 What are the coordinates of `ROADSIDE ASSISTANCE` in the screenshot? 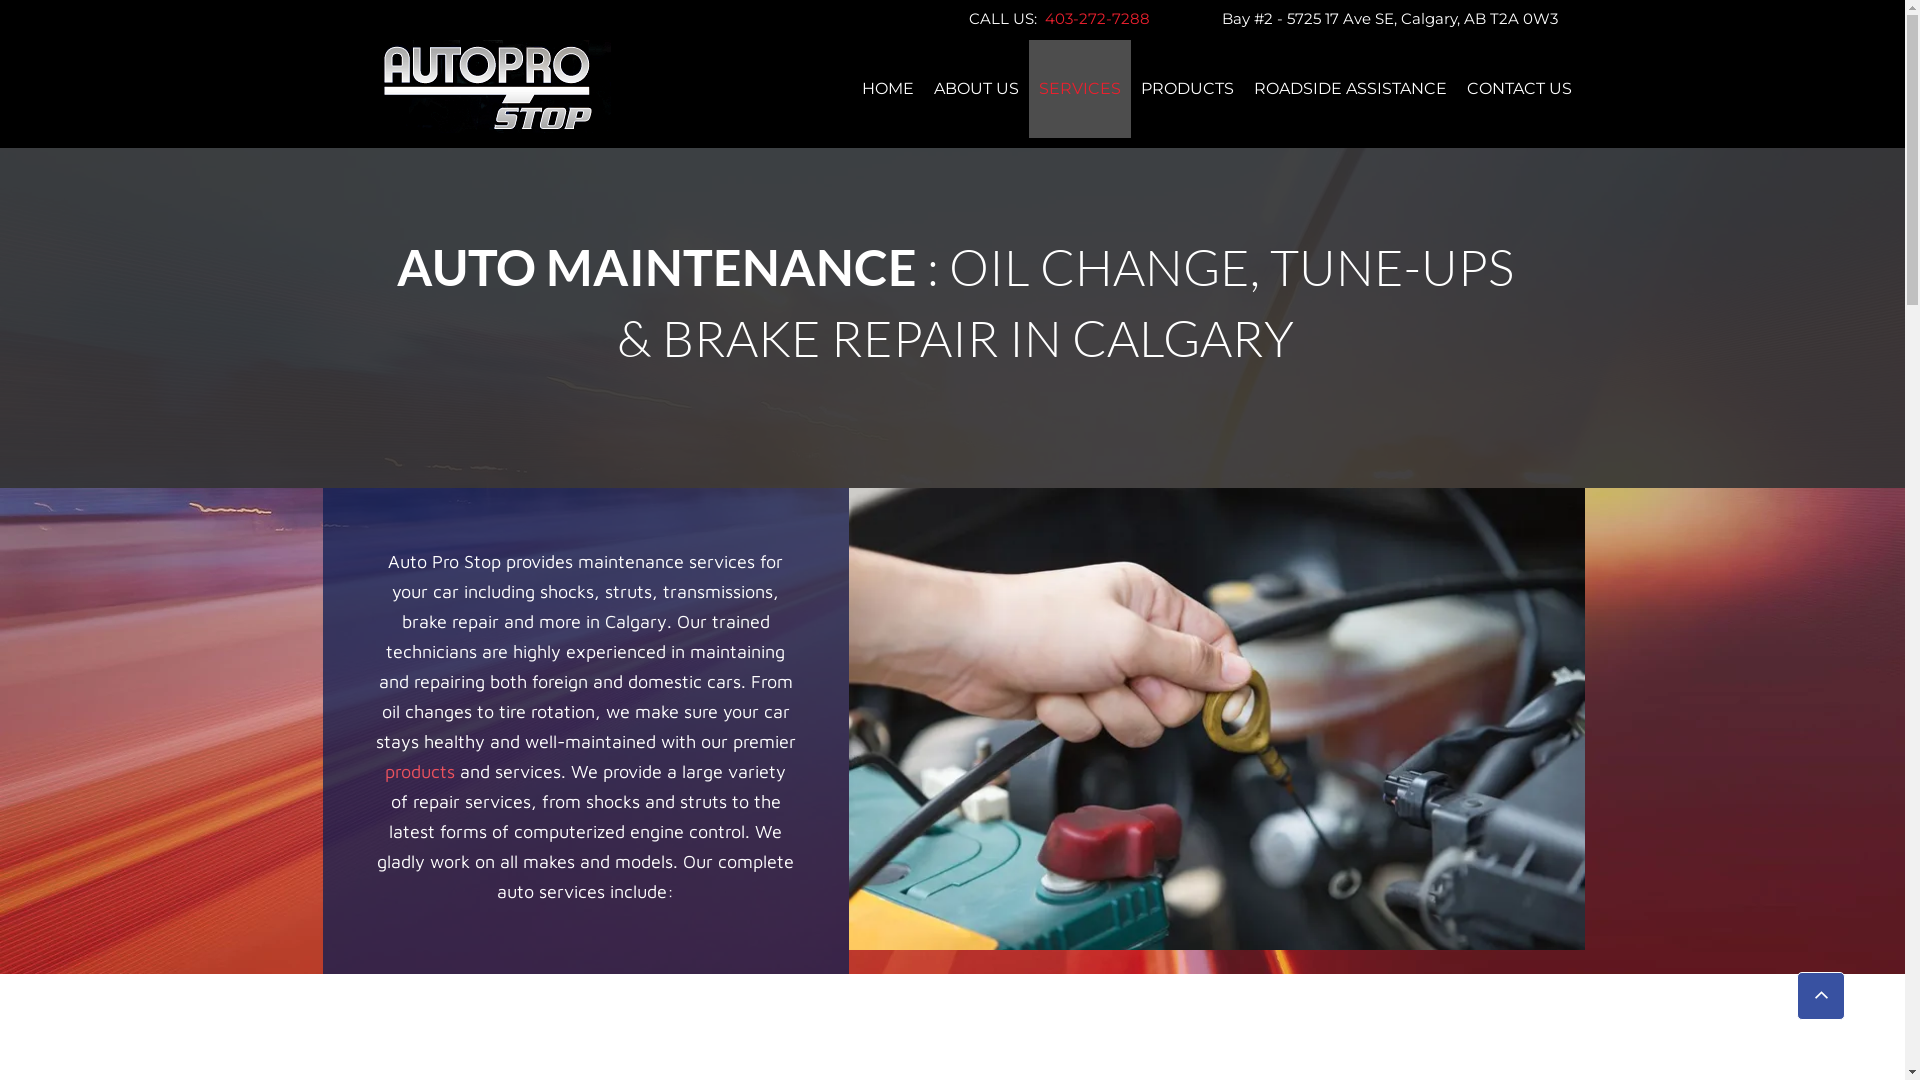 It's located at (1350, 89).